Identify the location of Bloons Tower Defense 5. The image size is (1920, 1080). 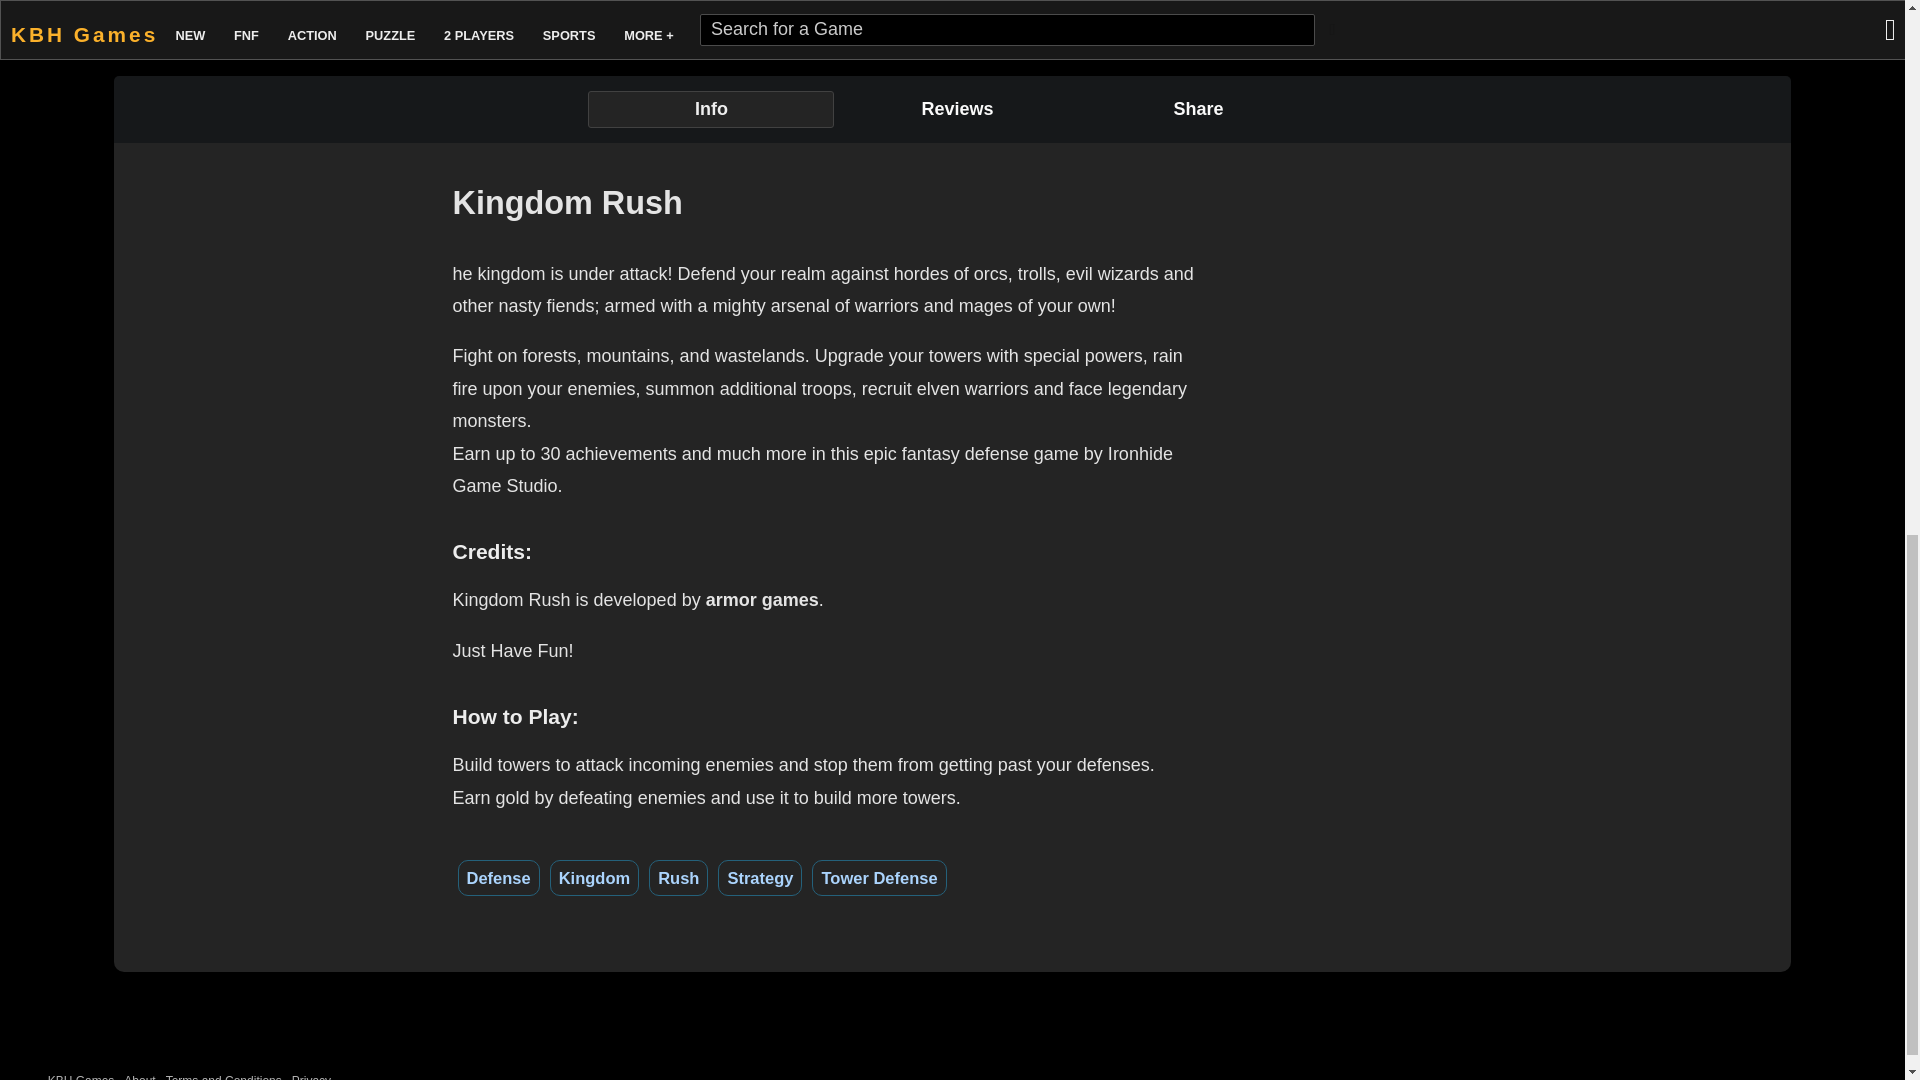
(253, 14).